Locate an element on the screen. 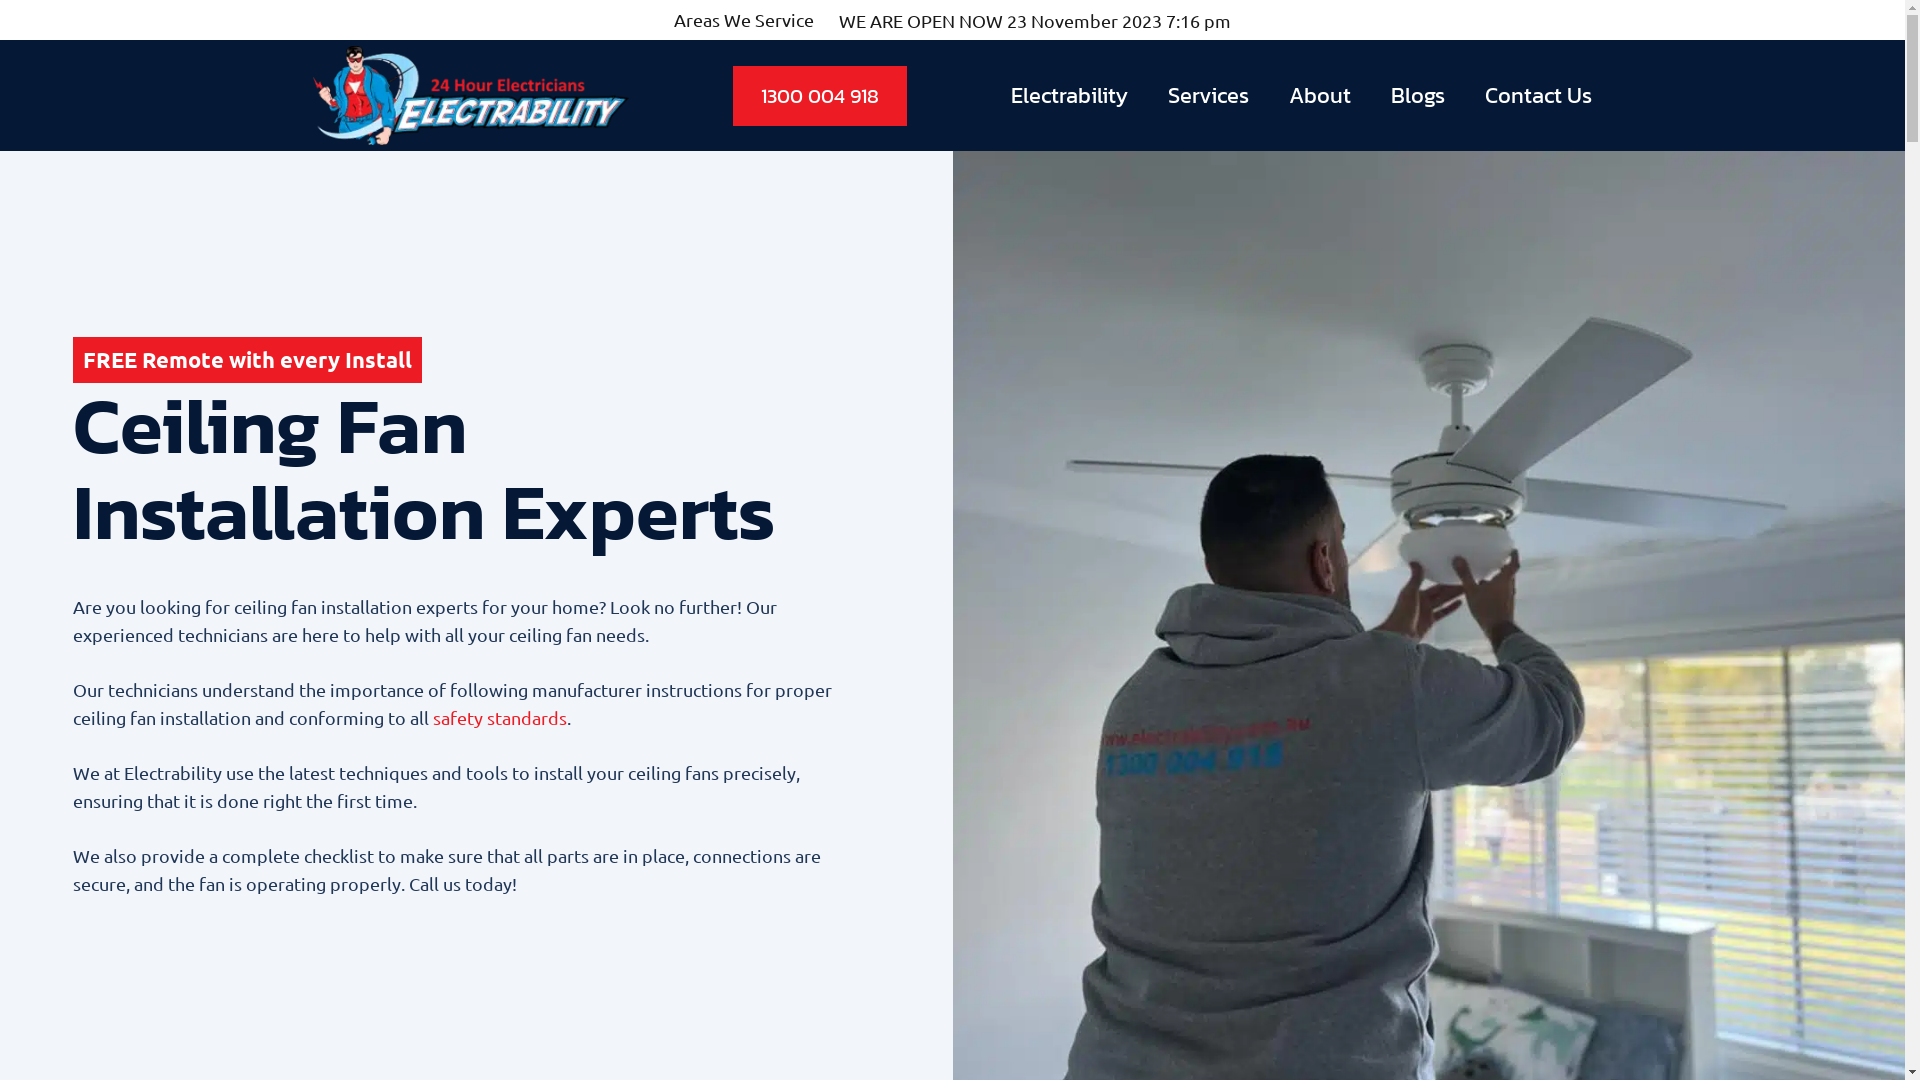 This screenshot has width=1920, height=1080. 1300 004 918 is located at coordinates (820, 96).